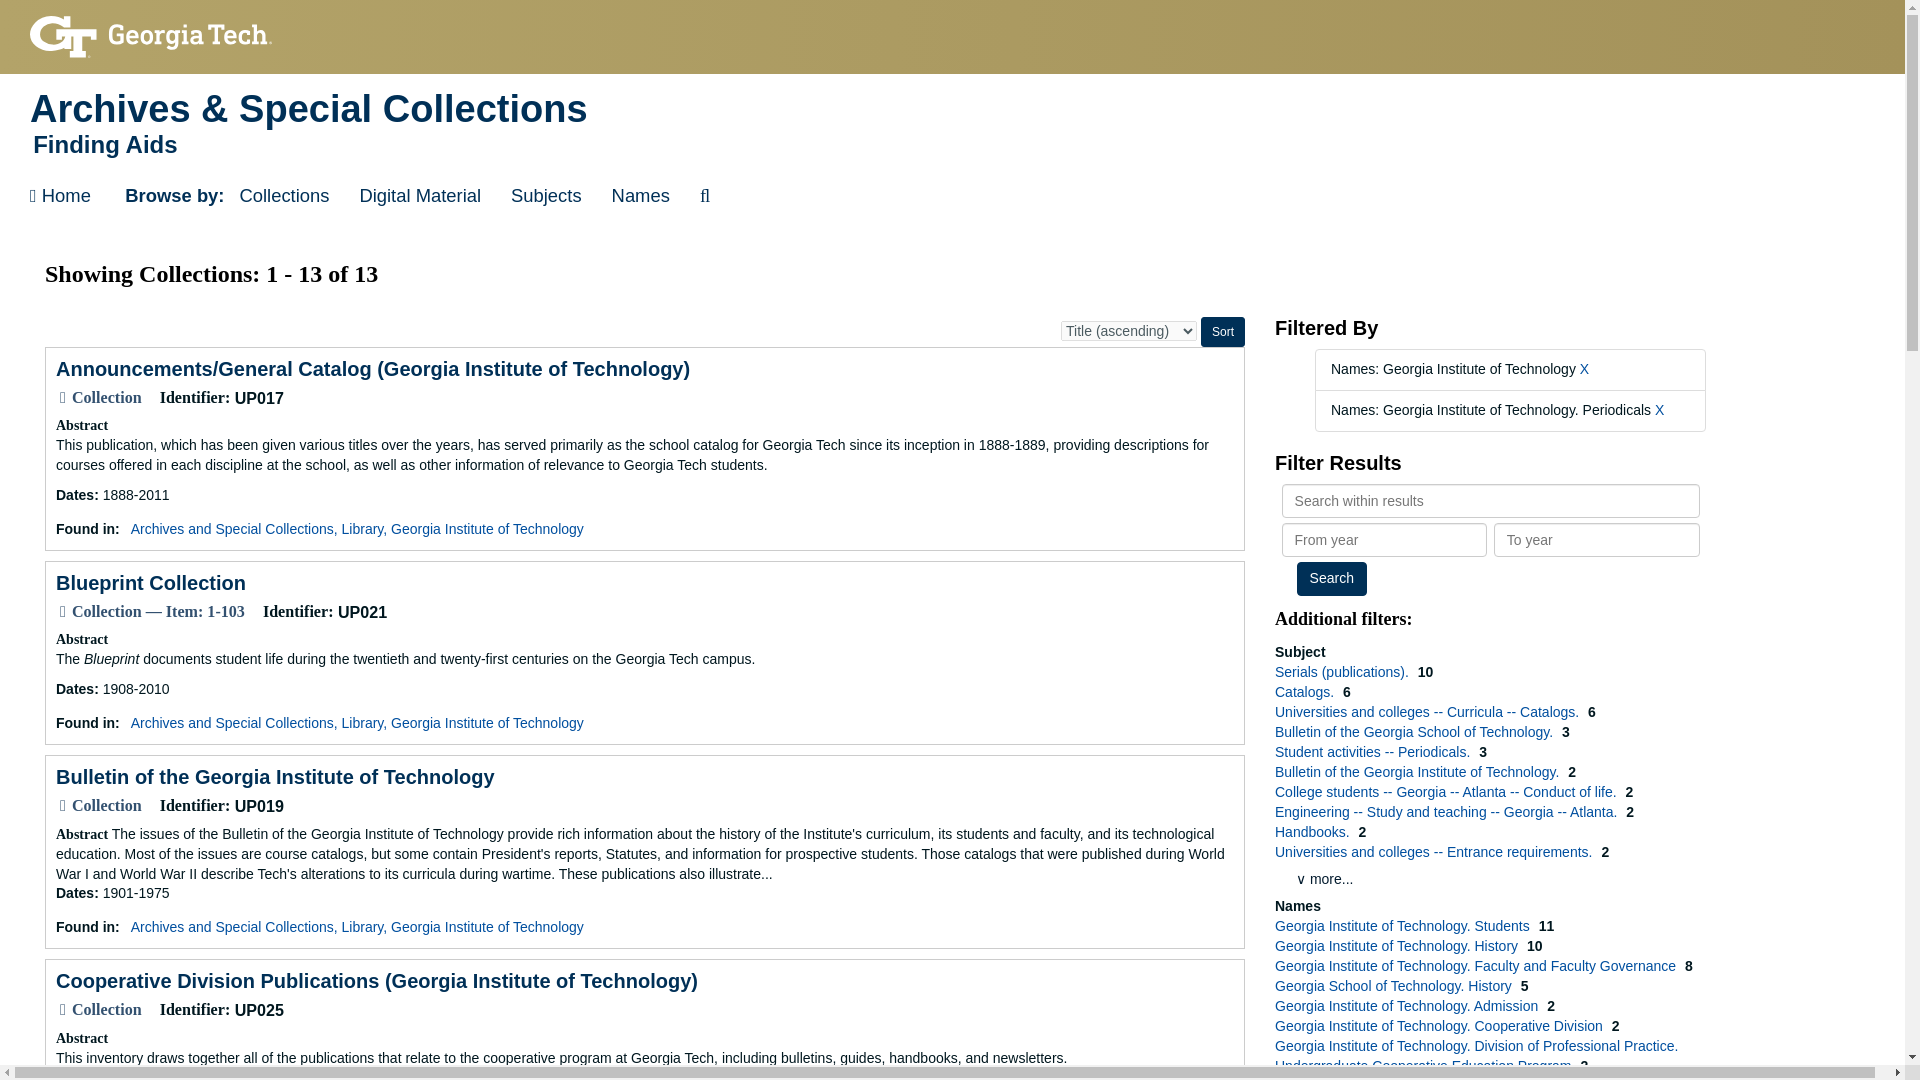 This screenshot has width=1920, height=1080. Describe the element at coordinates (74, 688) in the screenshot. I see `translation missing: en.dates` at that location.